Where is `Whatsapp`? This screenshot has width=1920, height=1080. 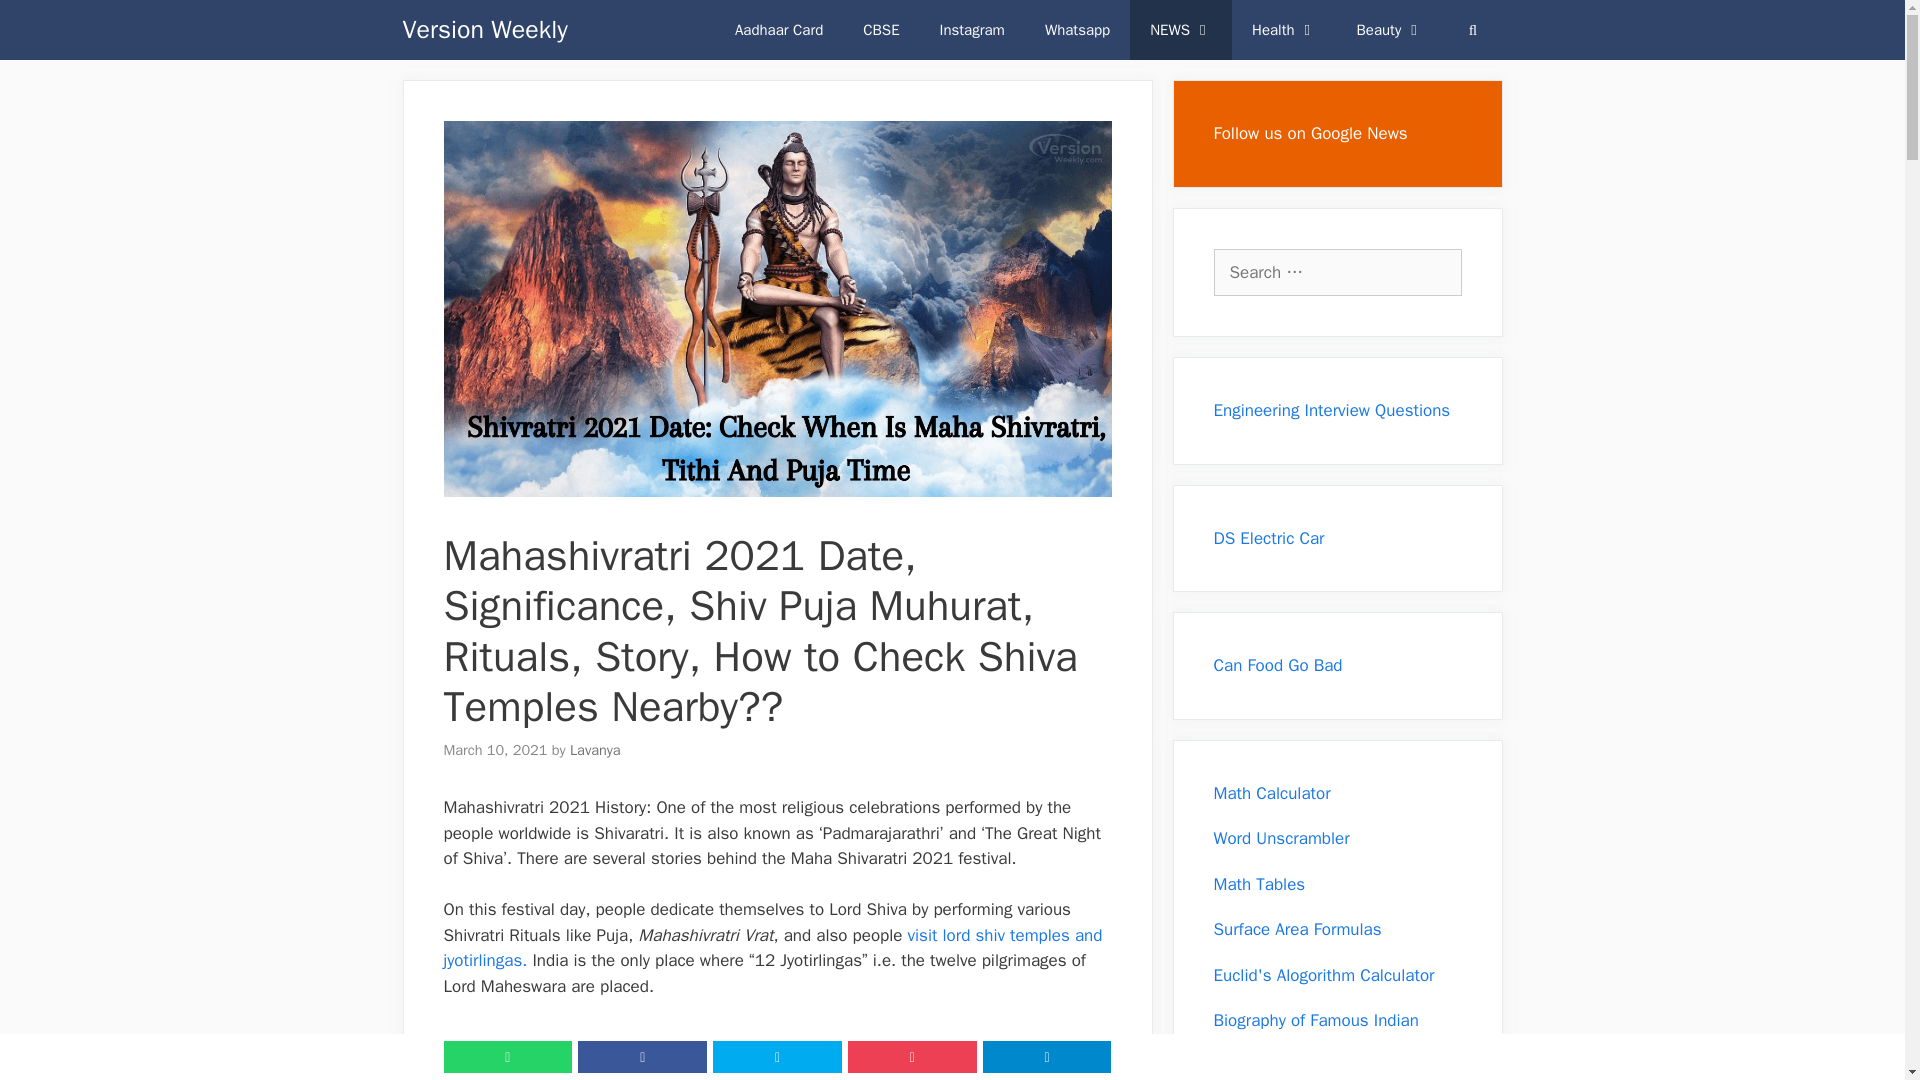 Whatsapp is located at coordinates (1078, 30).